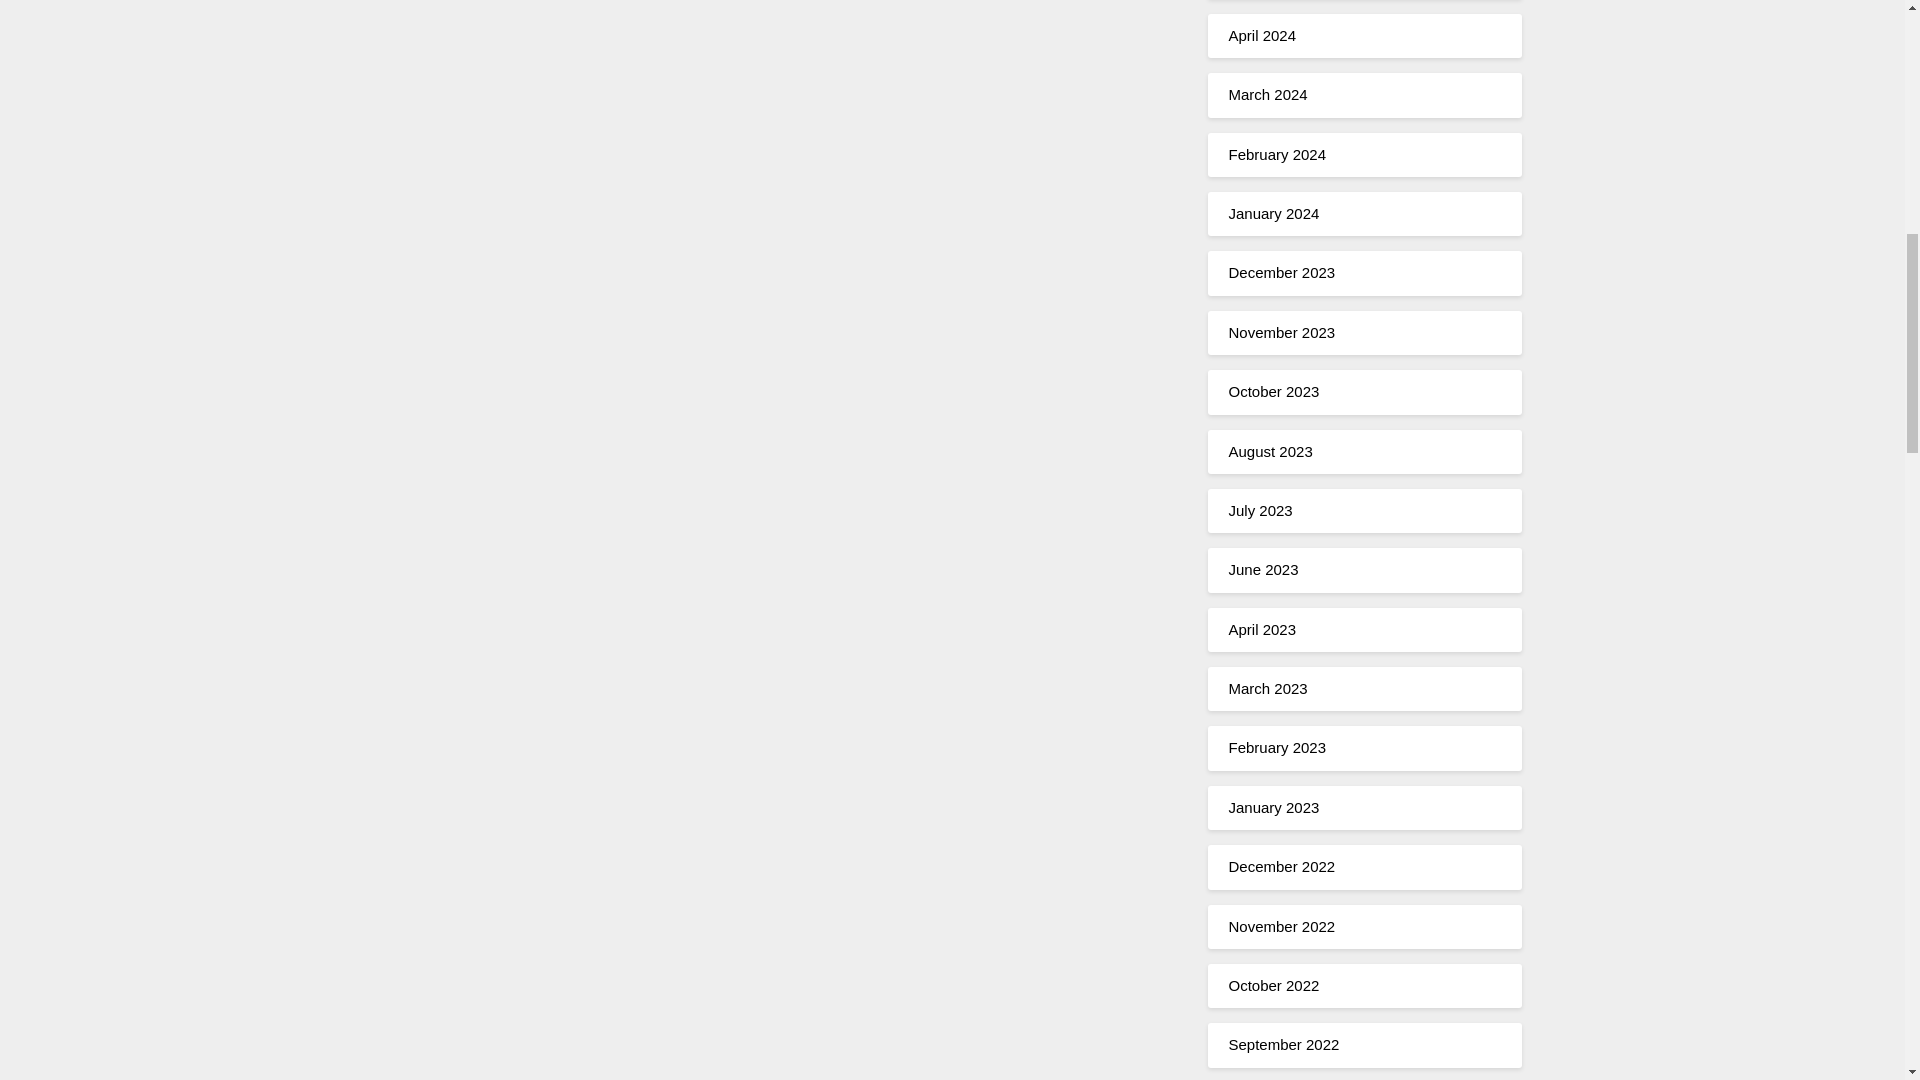 The width and height of the screenshot is (1920, 1080). Describe the element at coordinates (1281, 866) in the screenshot. I see `December 2022` at that location.